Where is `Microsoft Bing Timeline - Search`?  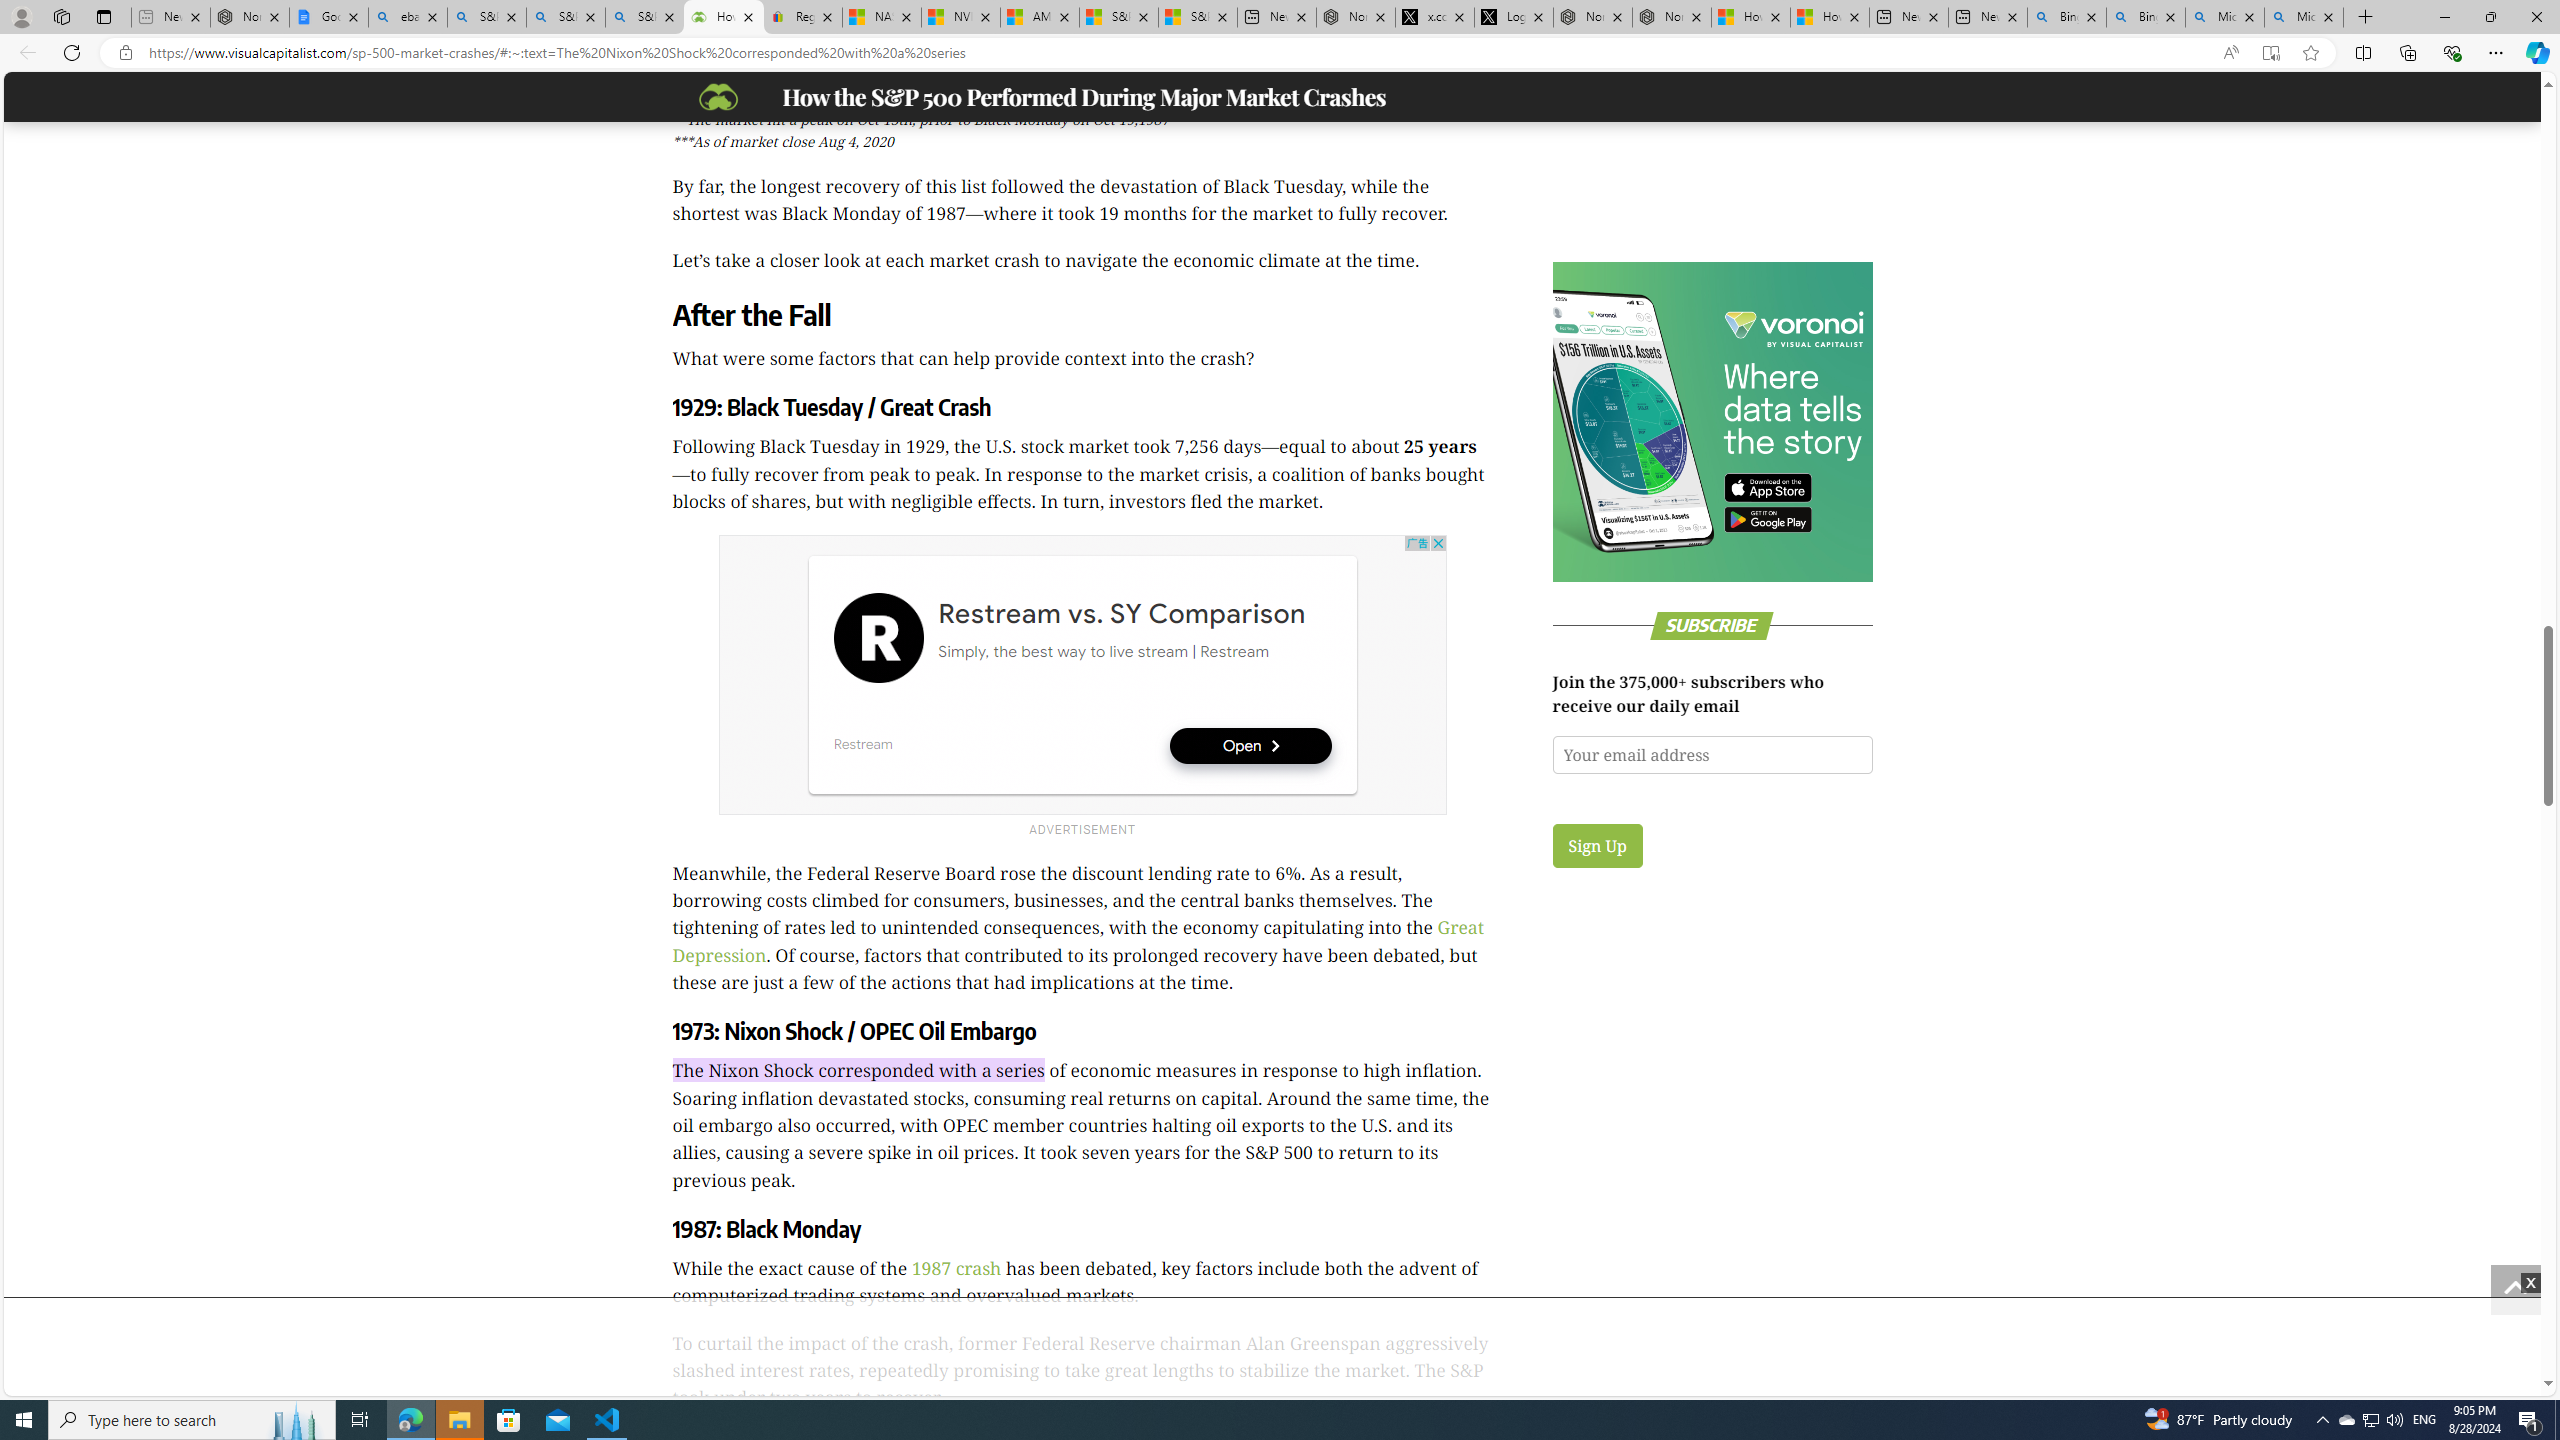 Microsoft Bing Timeline - Search is located at coordinates (2304, 17).